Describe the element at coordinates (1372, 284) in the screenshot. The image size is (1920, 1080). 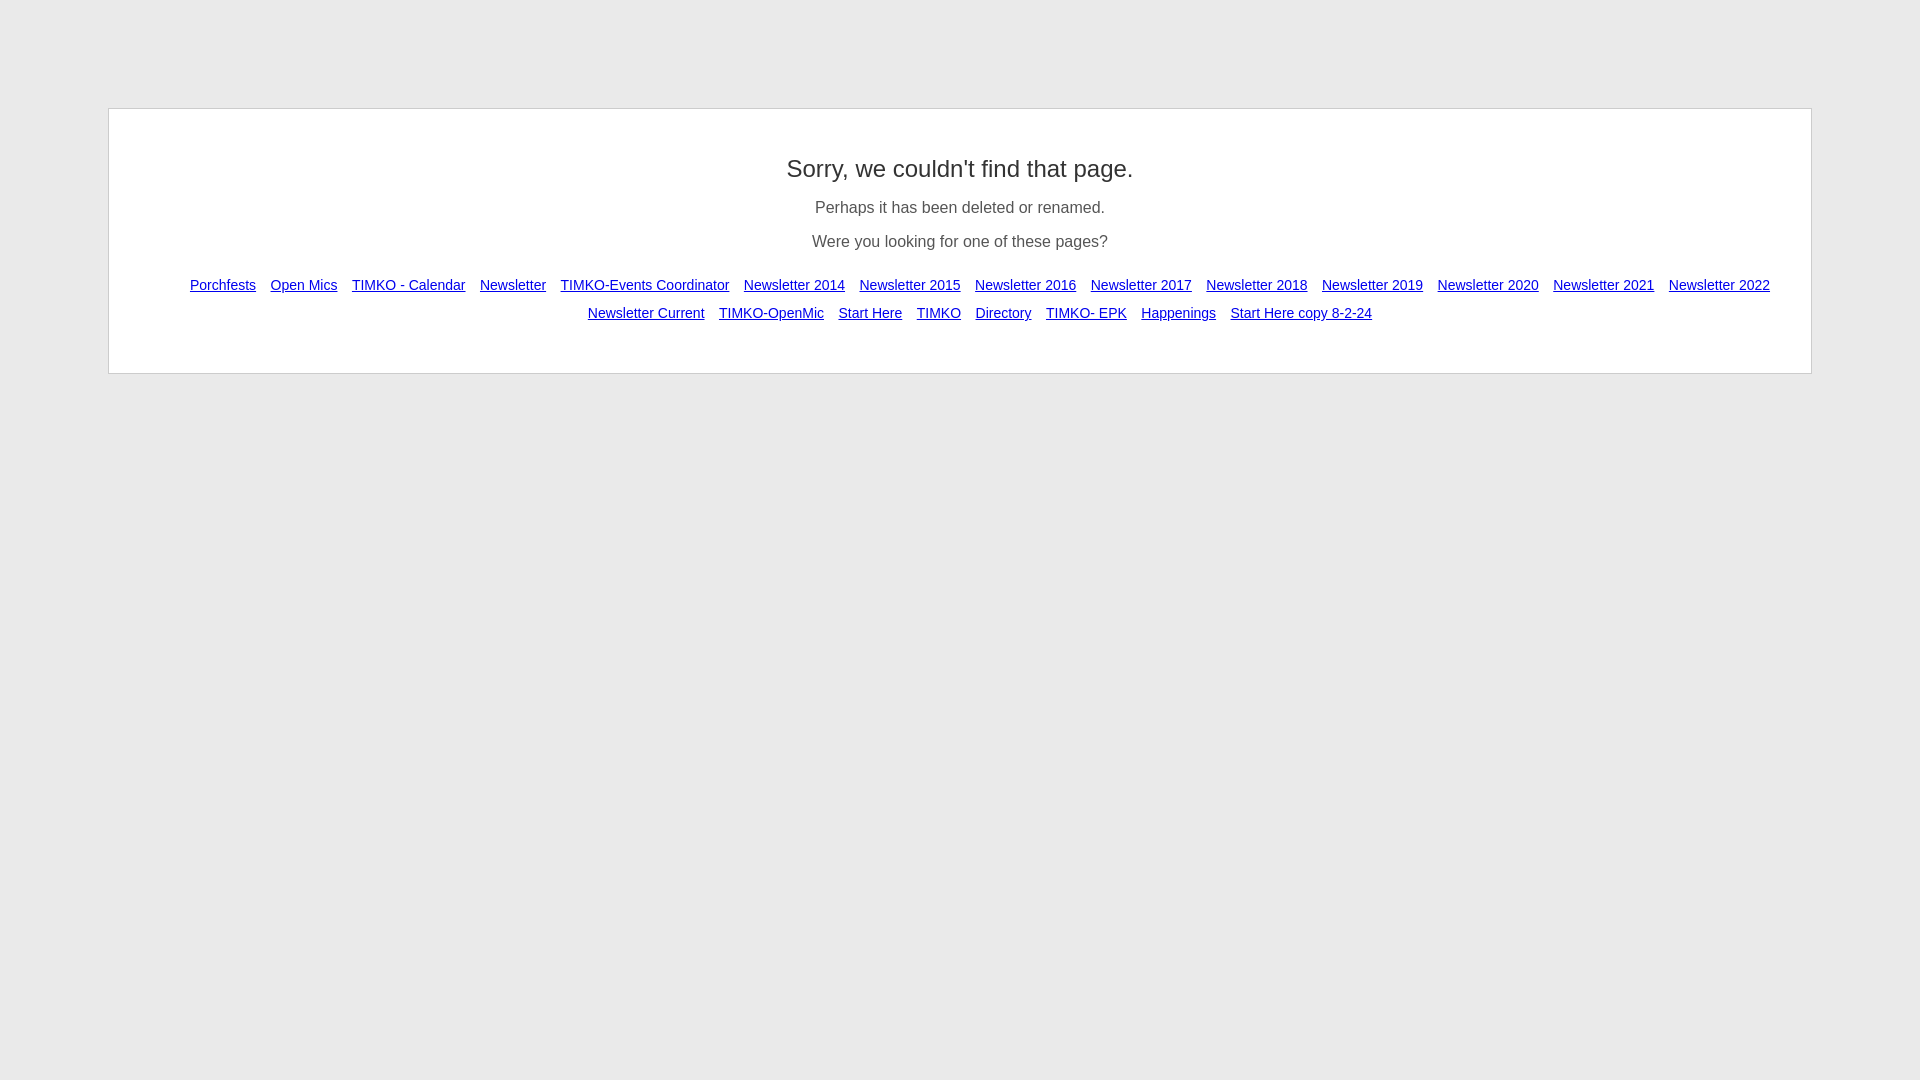
I see `Newsletter 2019` at that location.